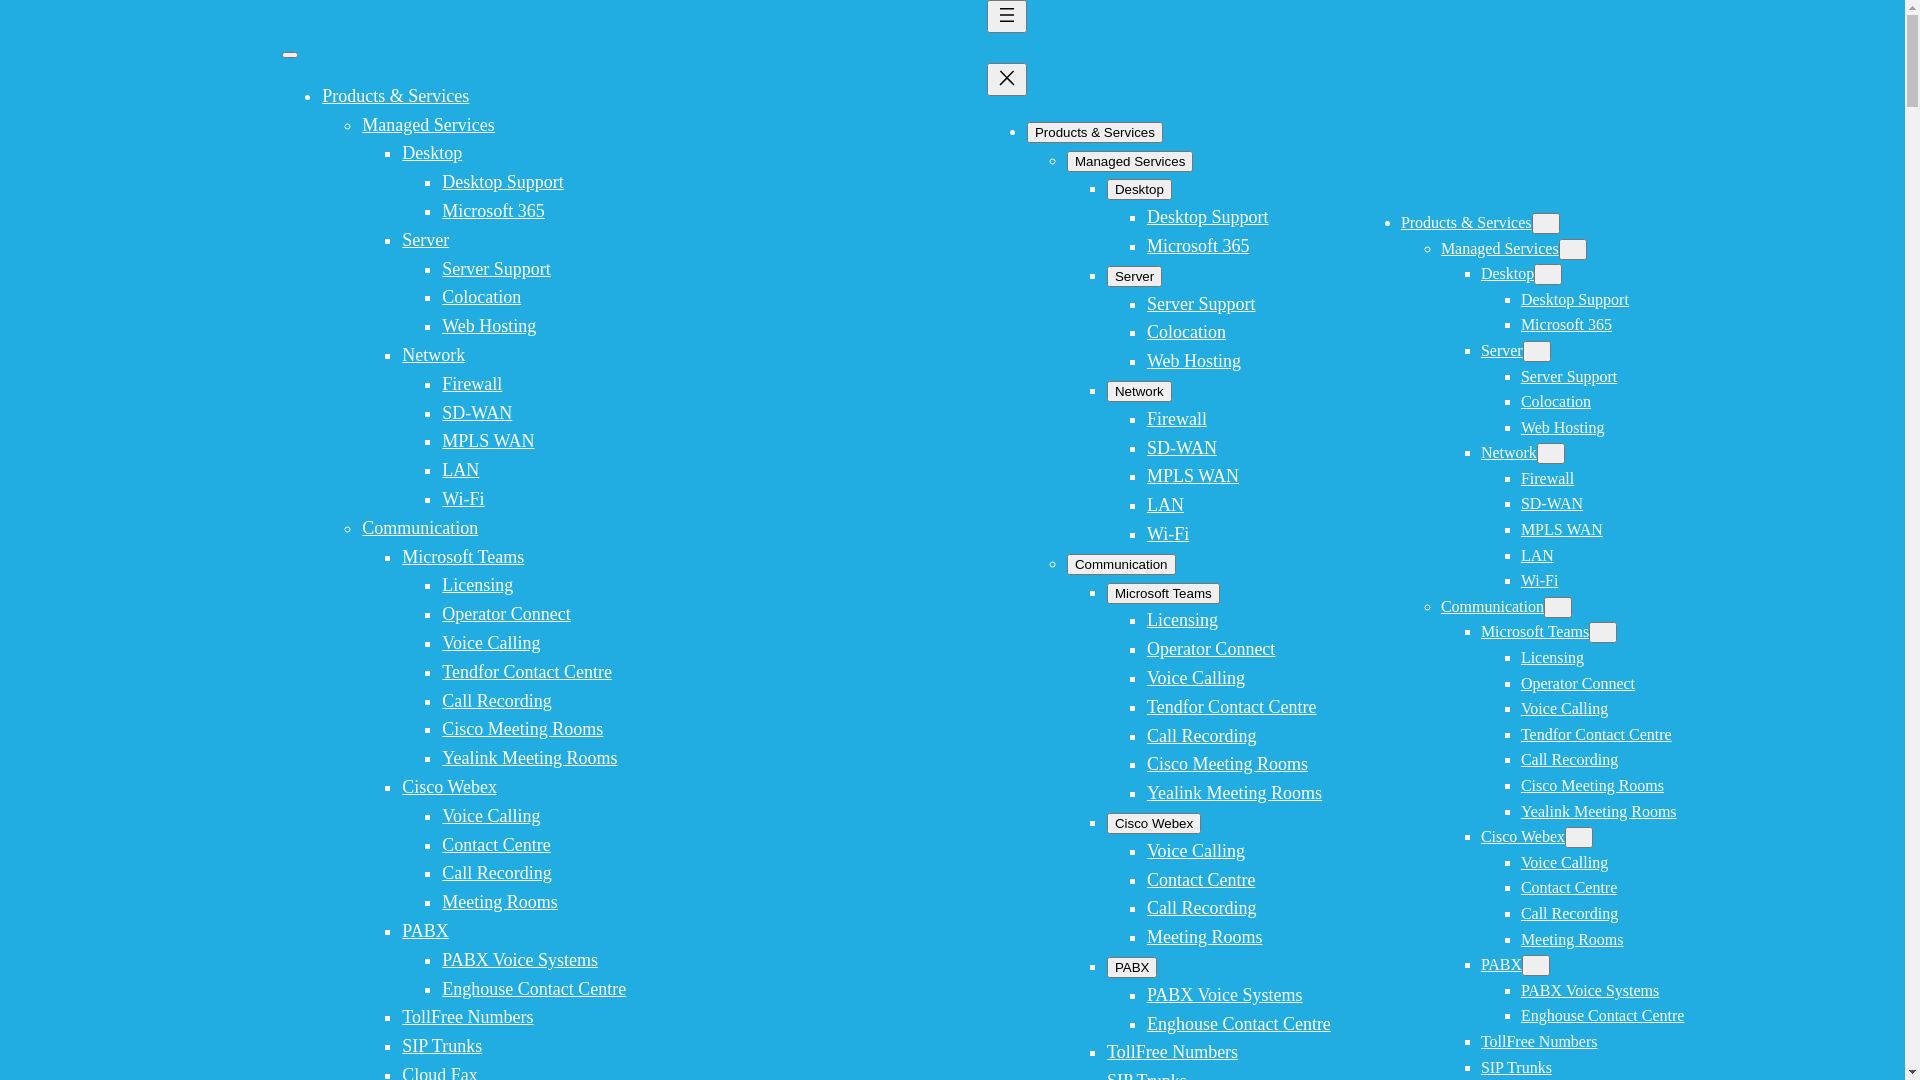  I want to click on Firewall, so click(472, 384).